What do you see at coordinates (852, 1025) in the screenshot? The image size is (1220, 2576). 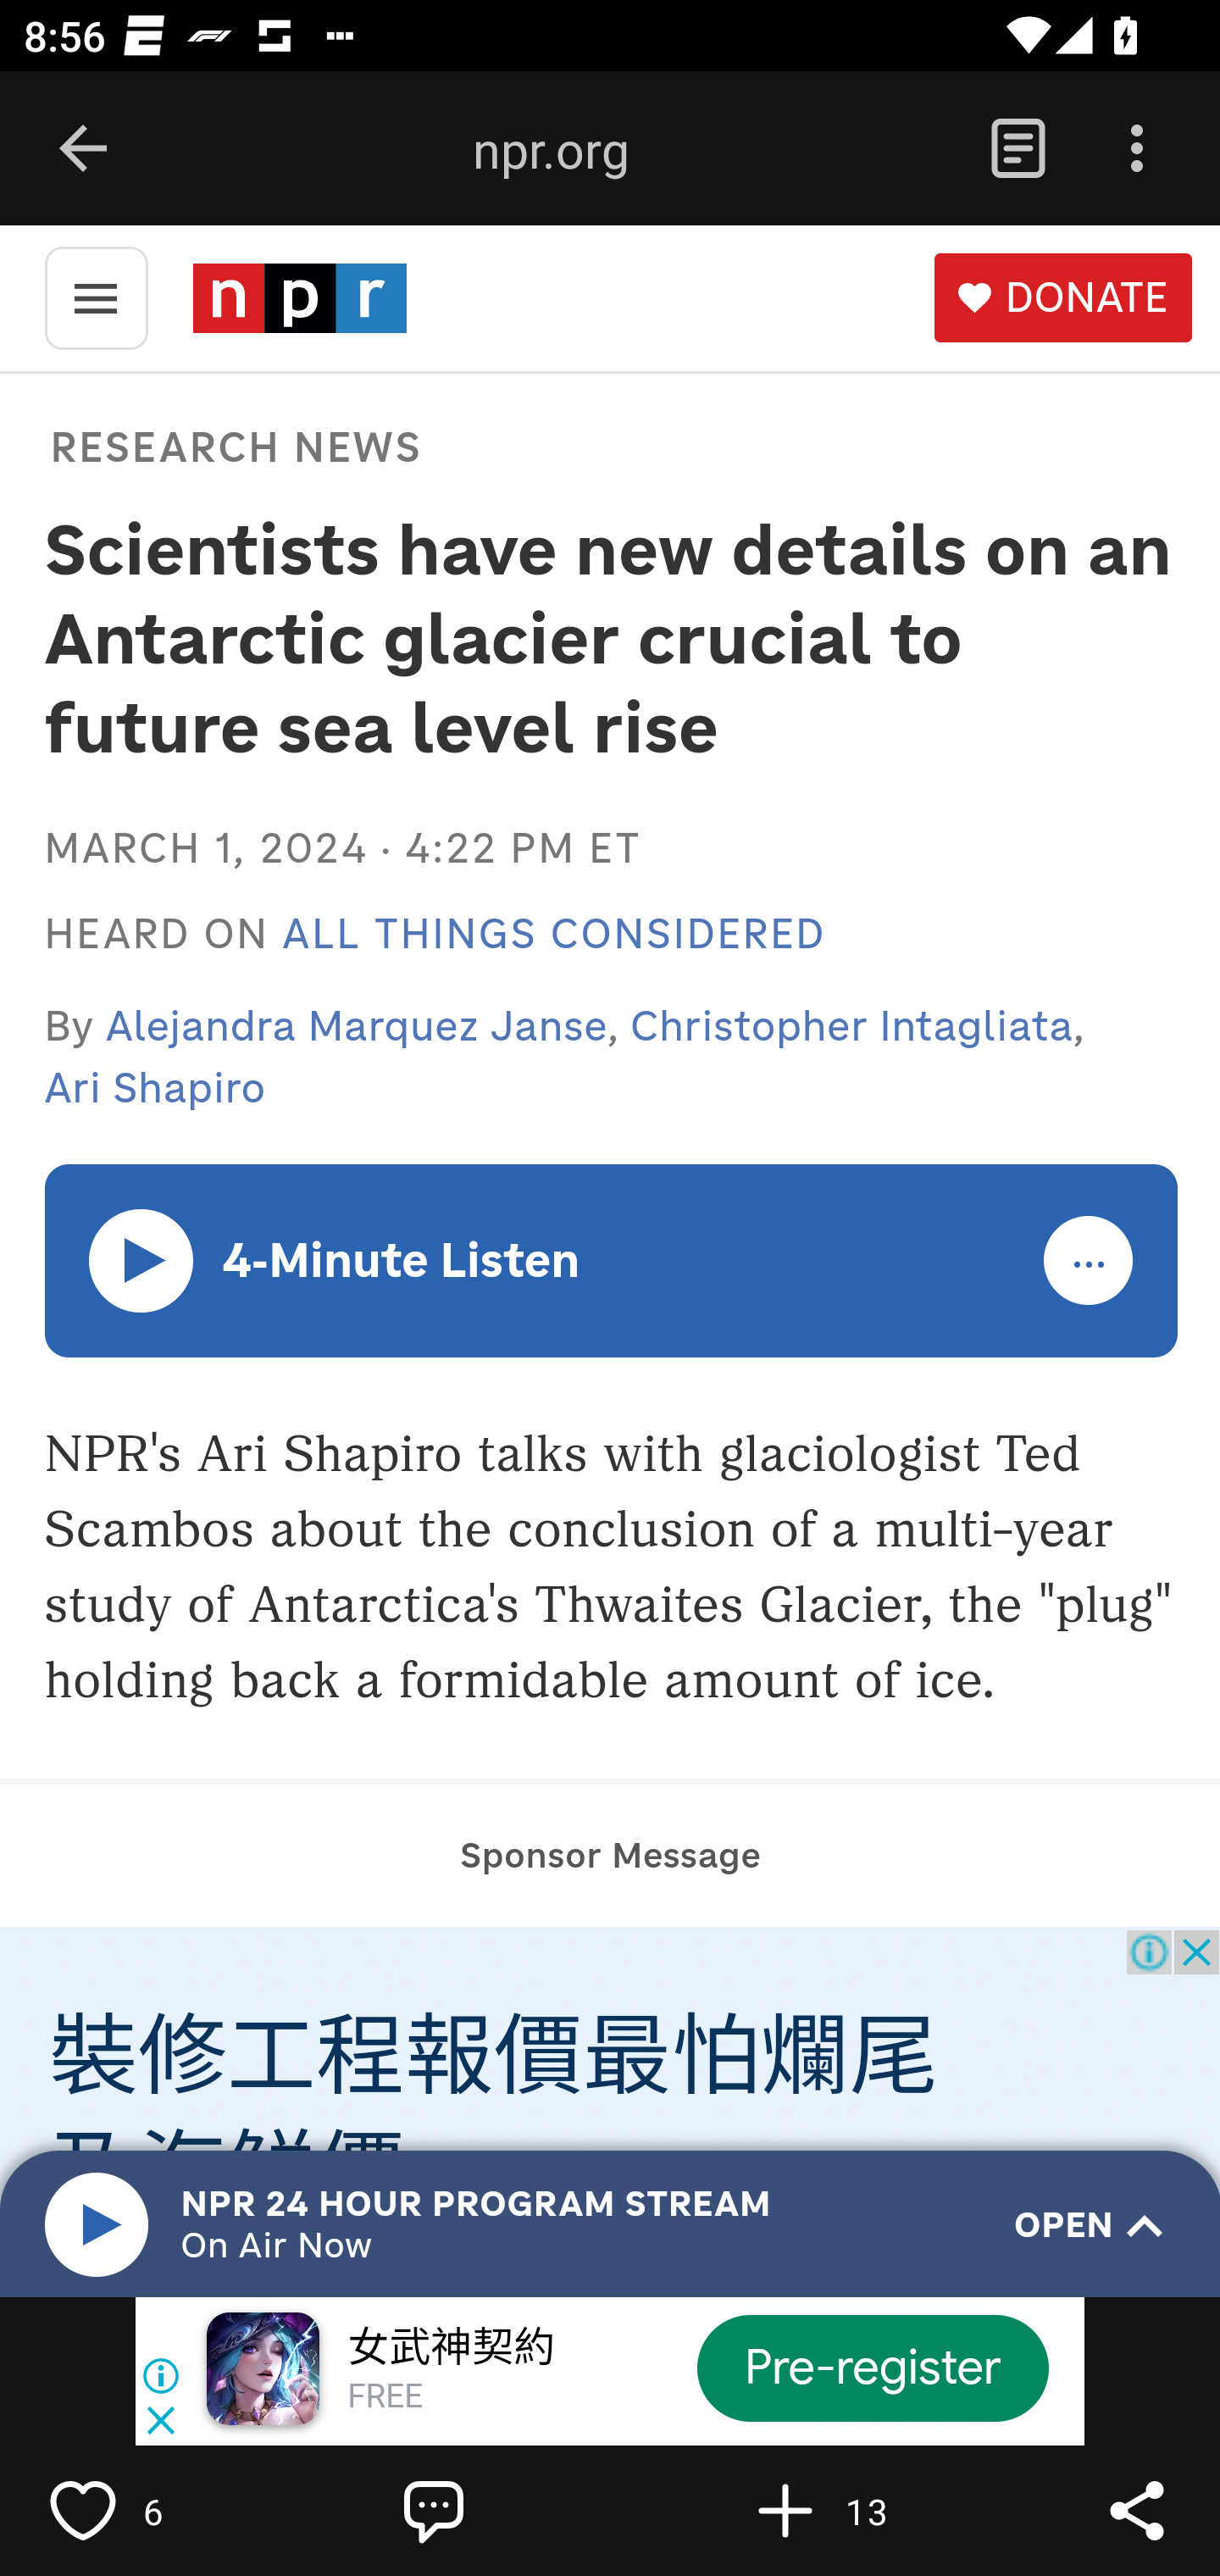 I see `Christopher Intagliata` at bounding box center [852, 1025].